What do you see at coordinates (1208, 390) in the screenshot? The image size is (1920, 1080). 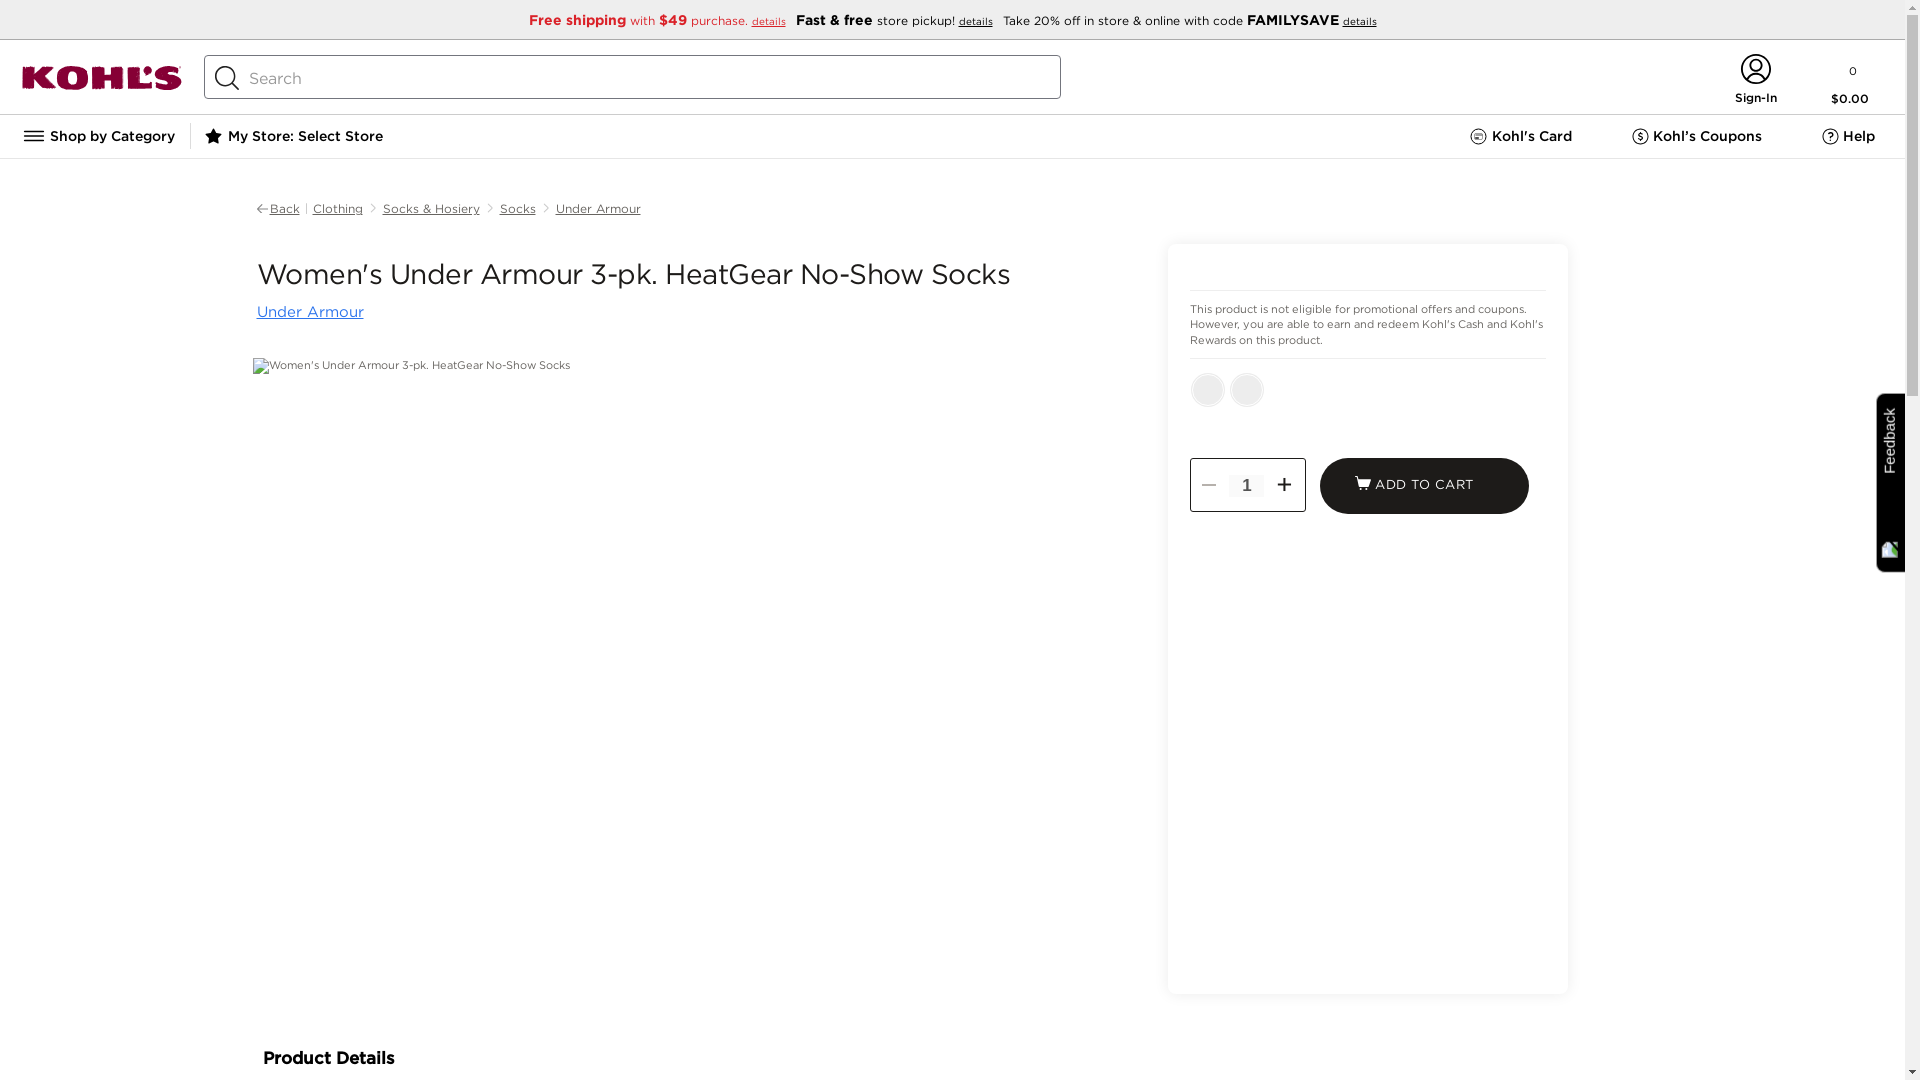 I see `Black` at bounding box center [1208, 390].